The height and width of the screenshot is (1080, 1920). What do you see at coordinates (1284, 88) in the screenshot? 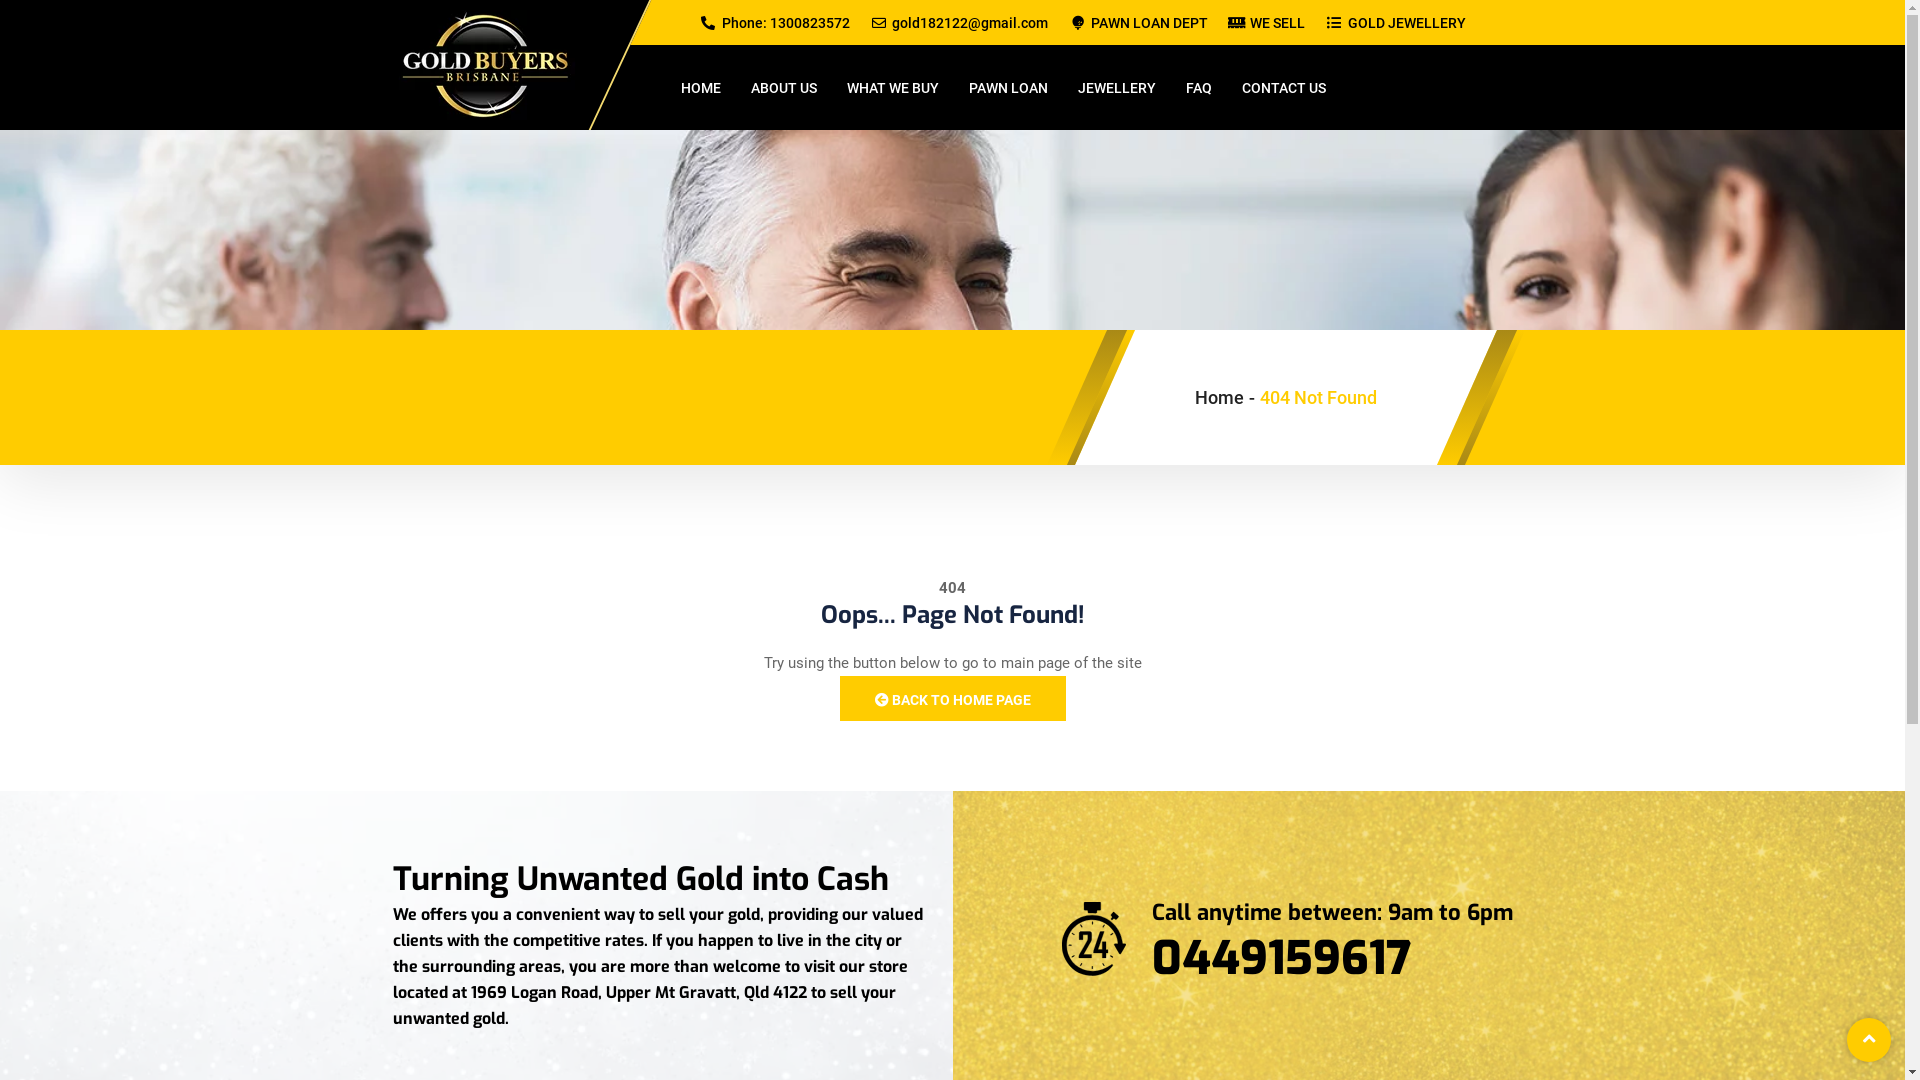
I see `CONTACT US` at bounding box center [1284, 88].